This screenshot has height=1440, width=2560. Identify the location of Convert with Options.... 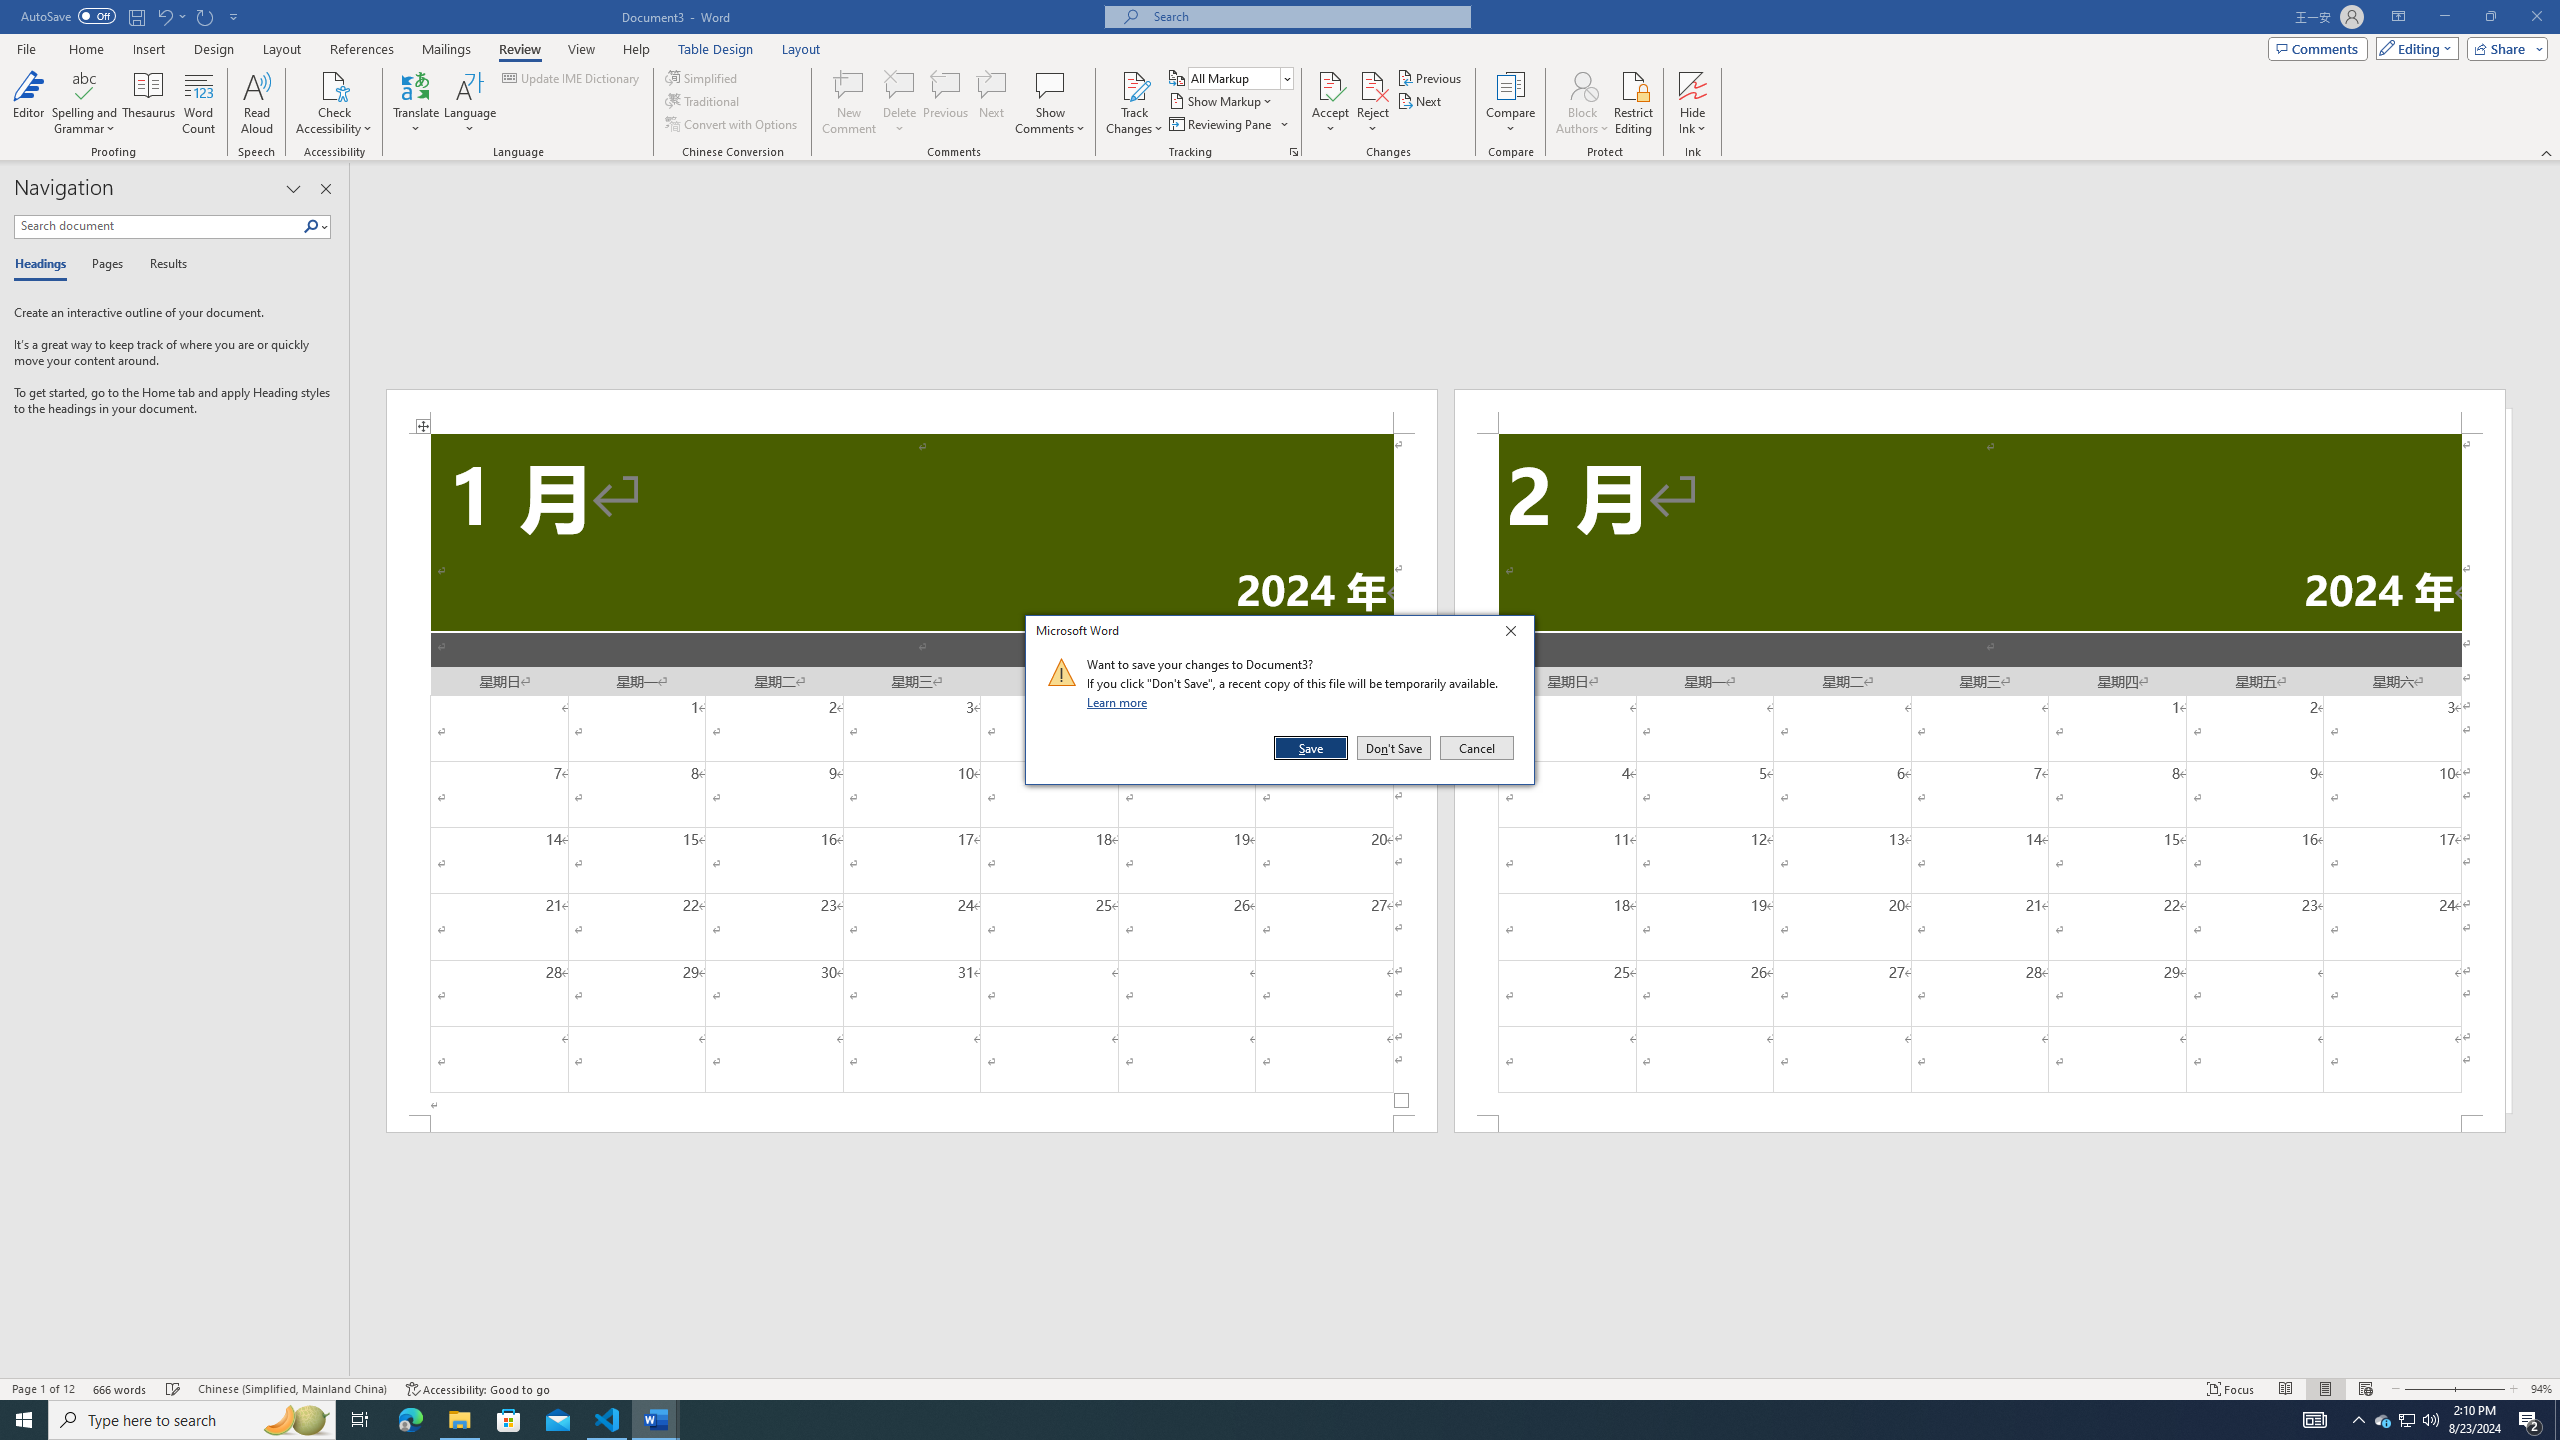
(733, 124).